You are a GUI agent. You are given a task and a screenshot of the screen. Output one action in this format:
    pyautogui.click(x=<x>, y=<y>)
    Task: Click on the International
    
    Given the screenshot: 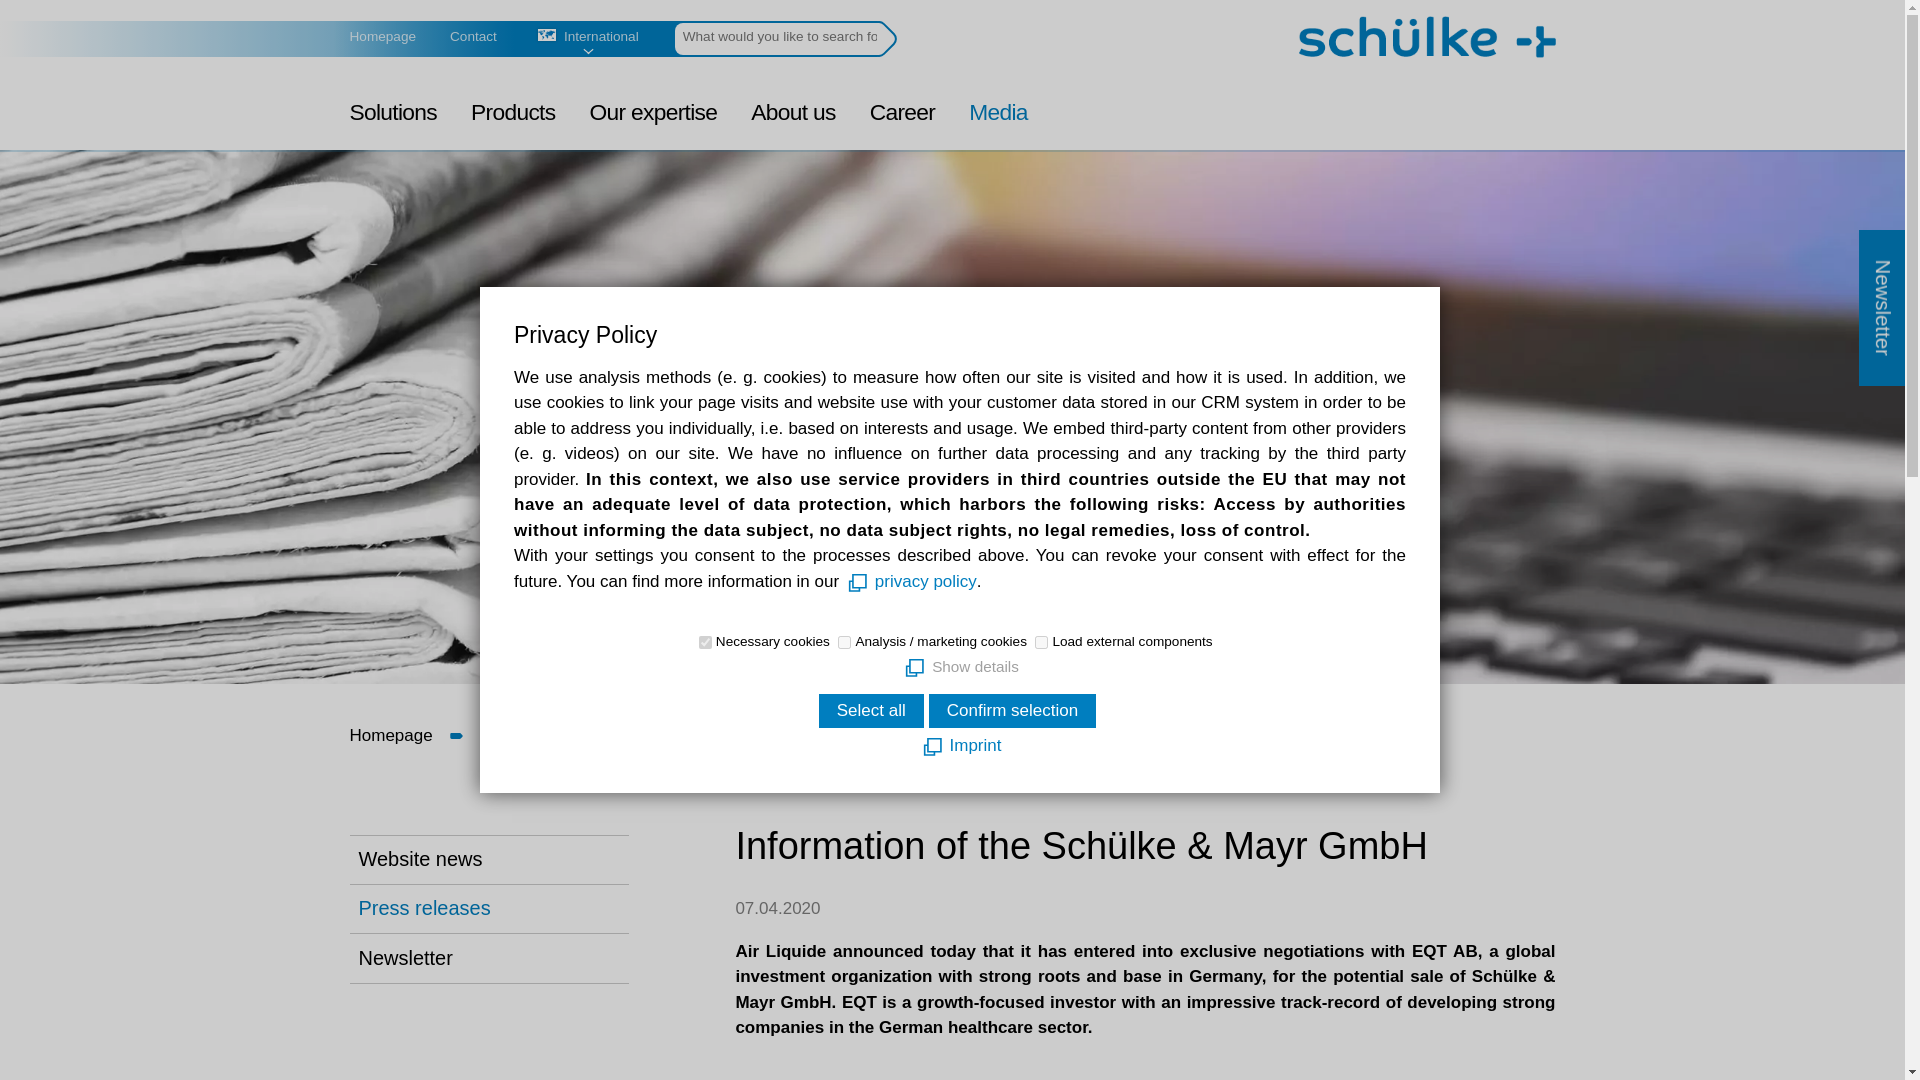 What is the action you would take?
    pyautogui.click(x=546, y=35)
    